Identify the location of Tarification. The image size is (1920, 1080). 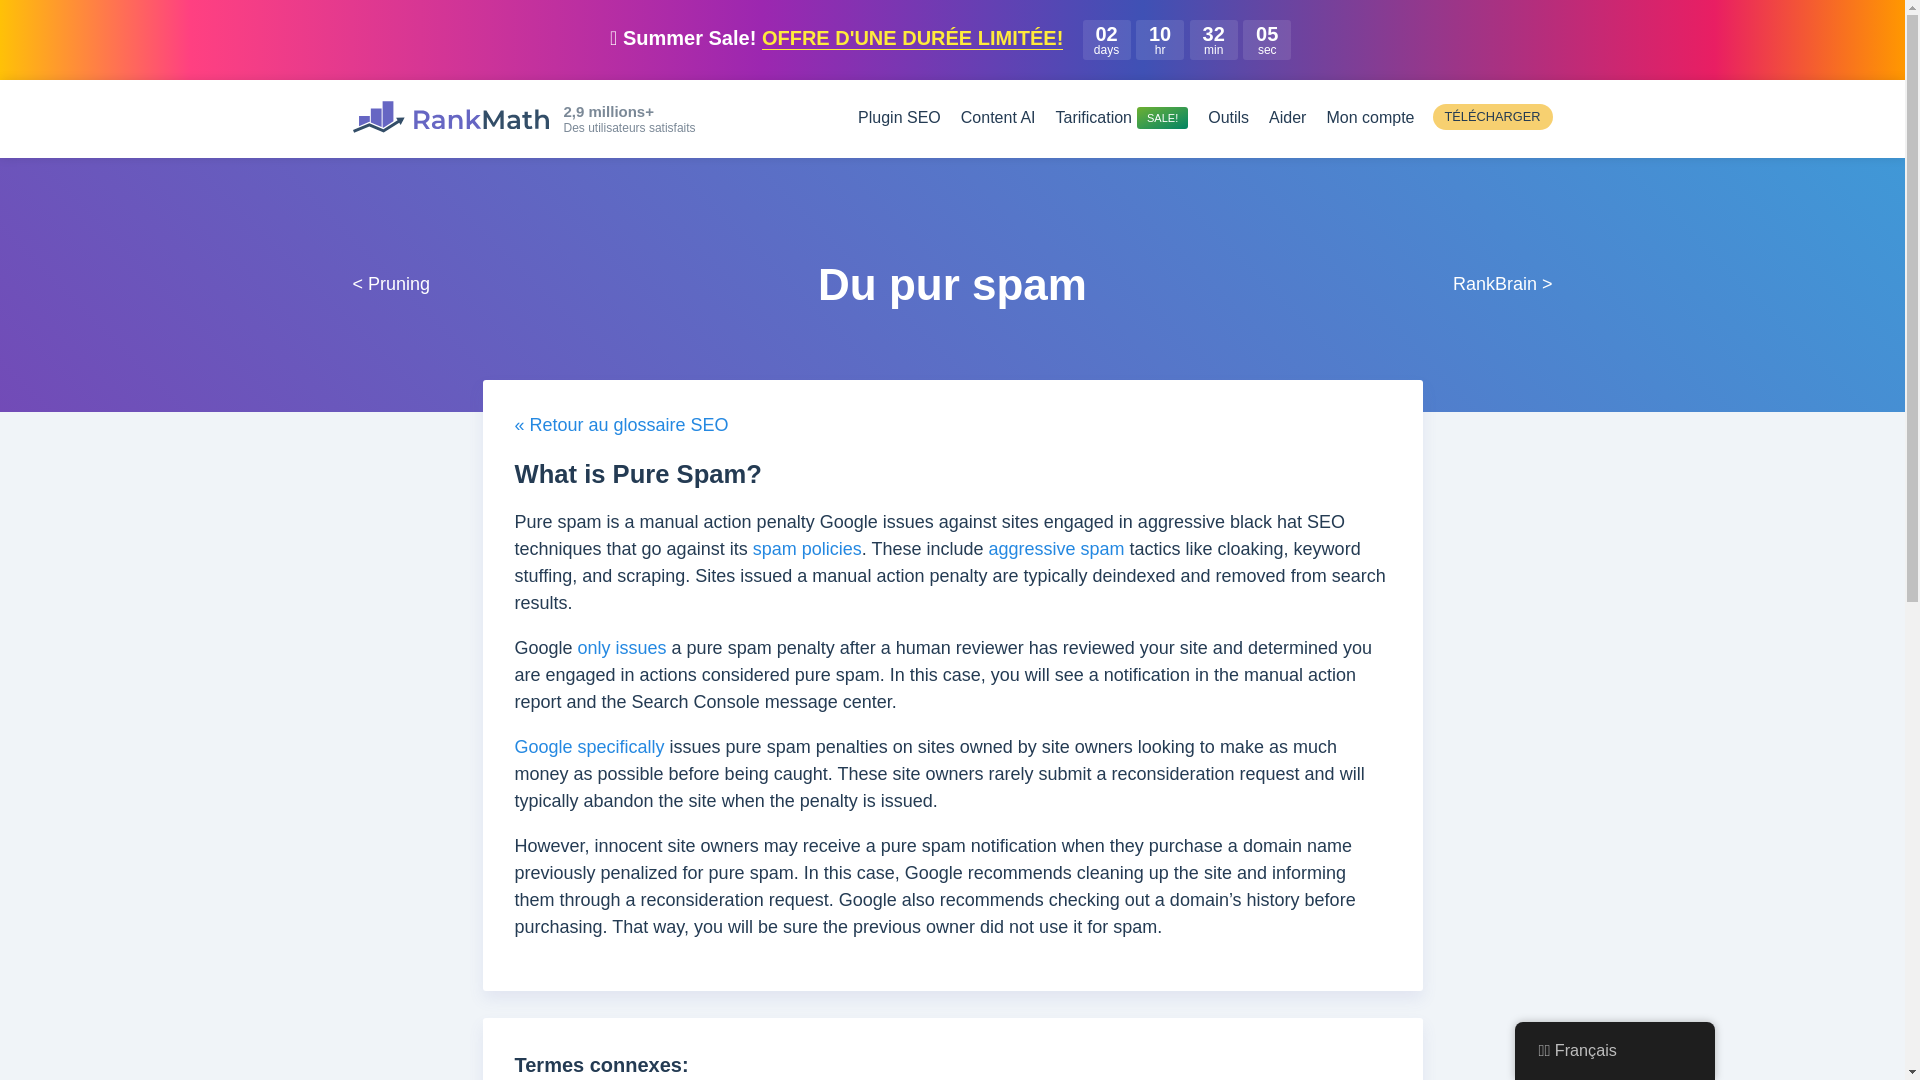
(1122, 117).